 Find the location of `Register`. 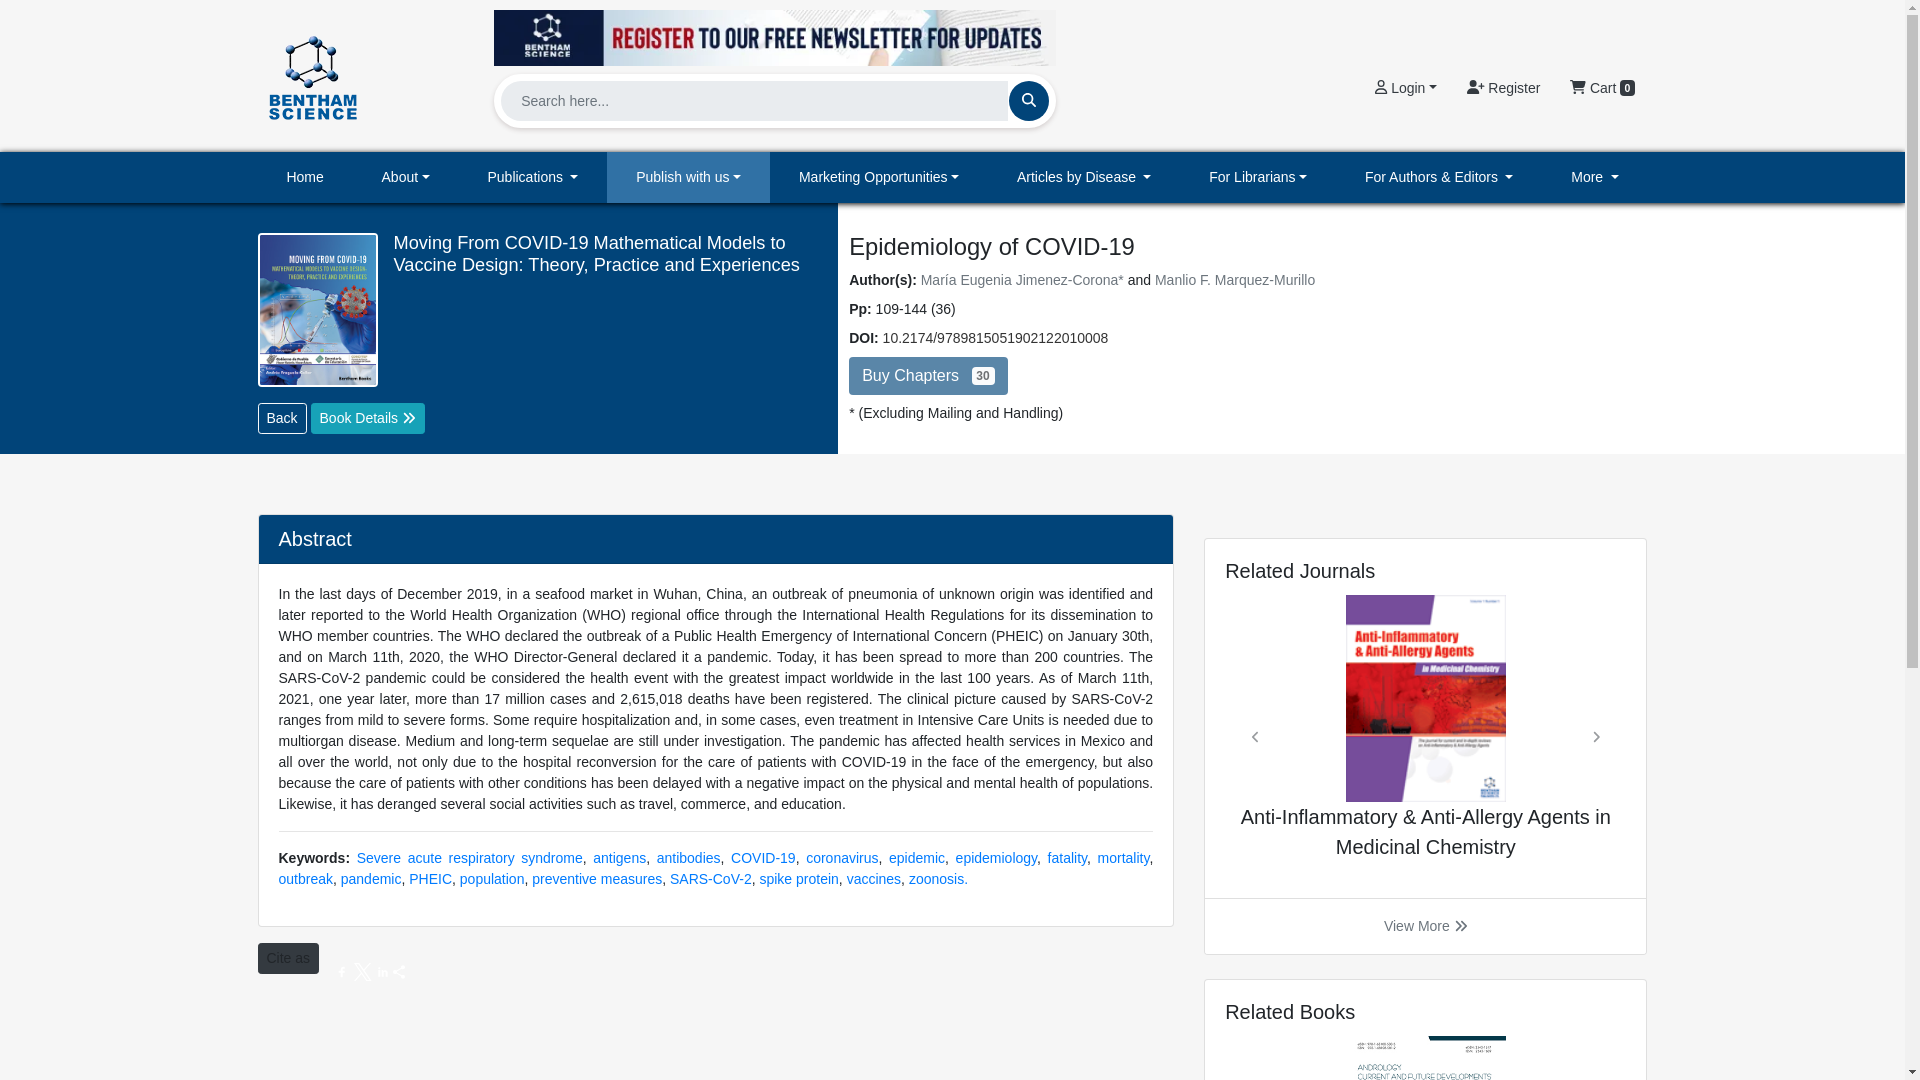

Register is located at coordinates (1503, 88).